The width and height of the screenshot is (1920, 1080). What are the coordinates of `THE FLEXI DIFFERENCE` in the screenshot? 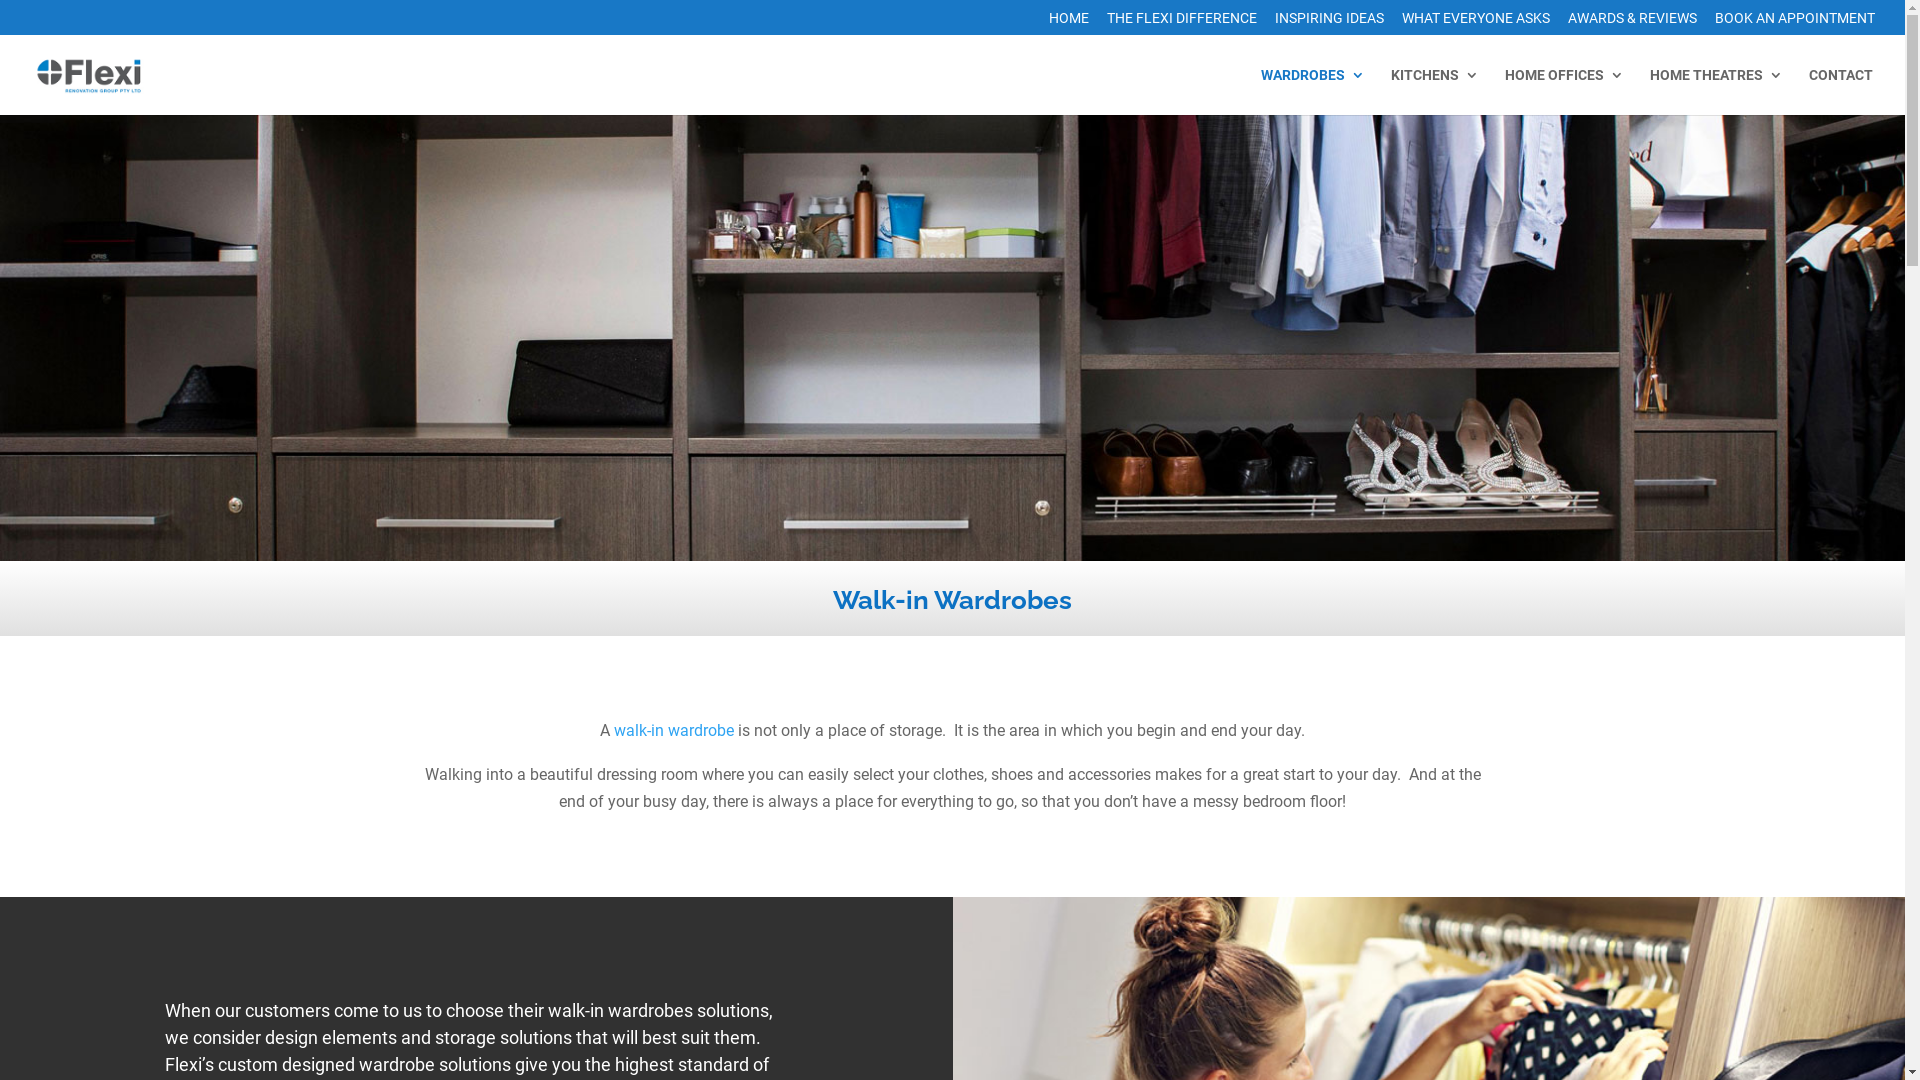 It's located at (1182, 22).